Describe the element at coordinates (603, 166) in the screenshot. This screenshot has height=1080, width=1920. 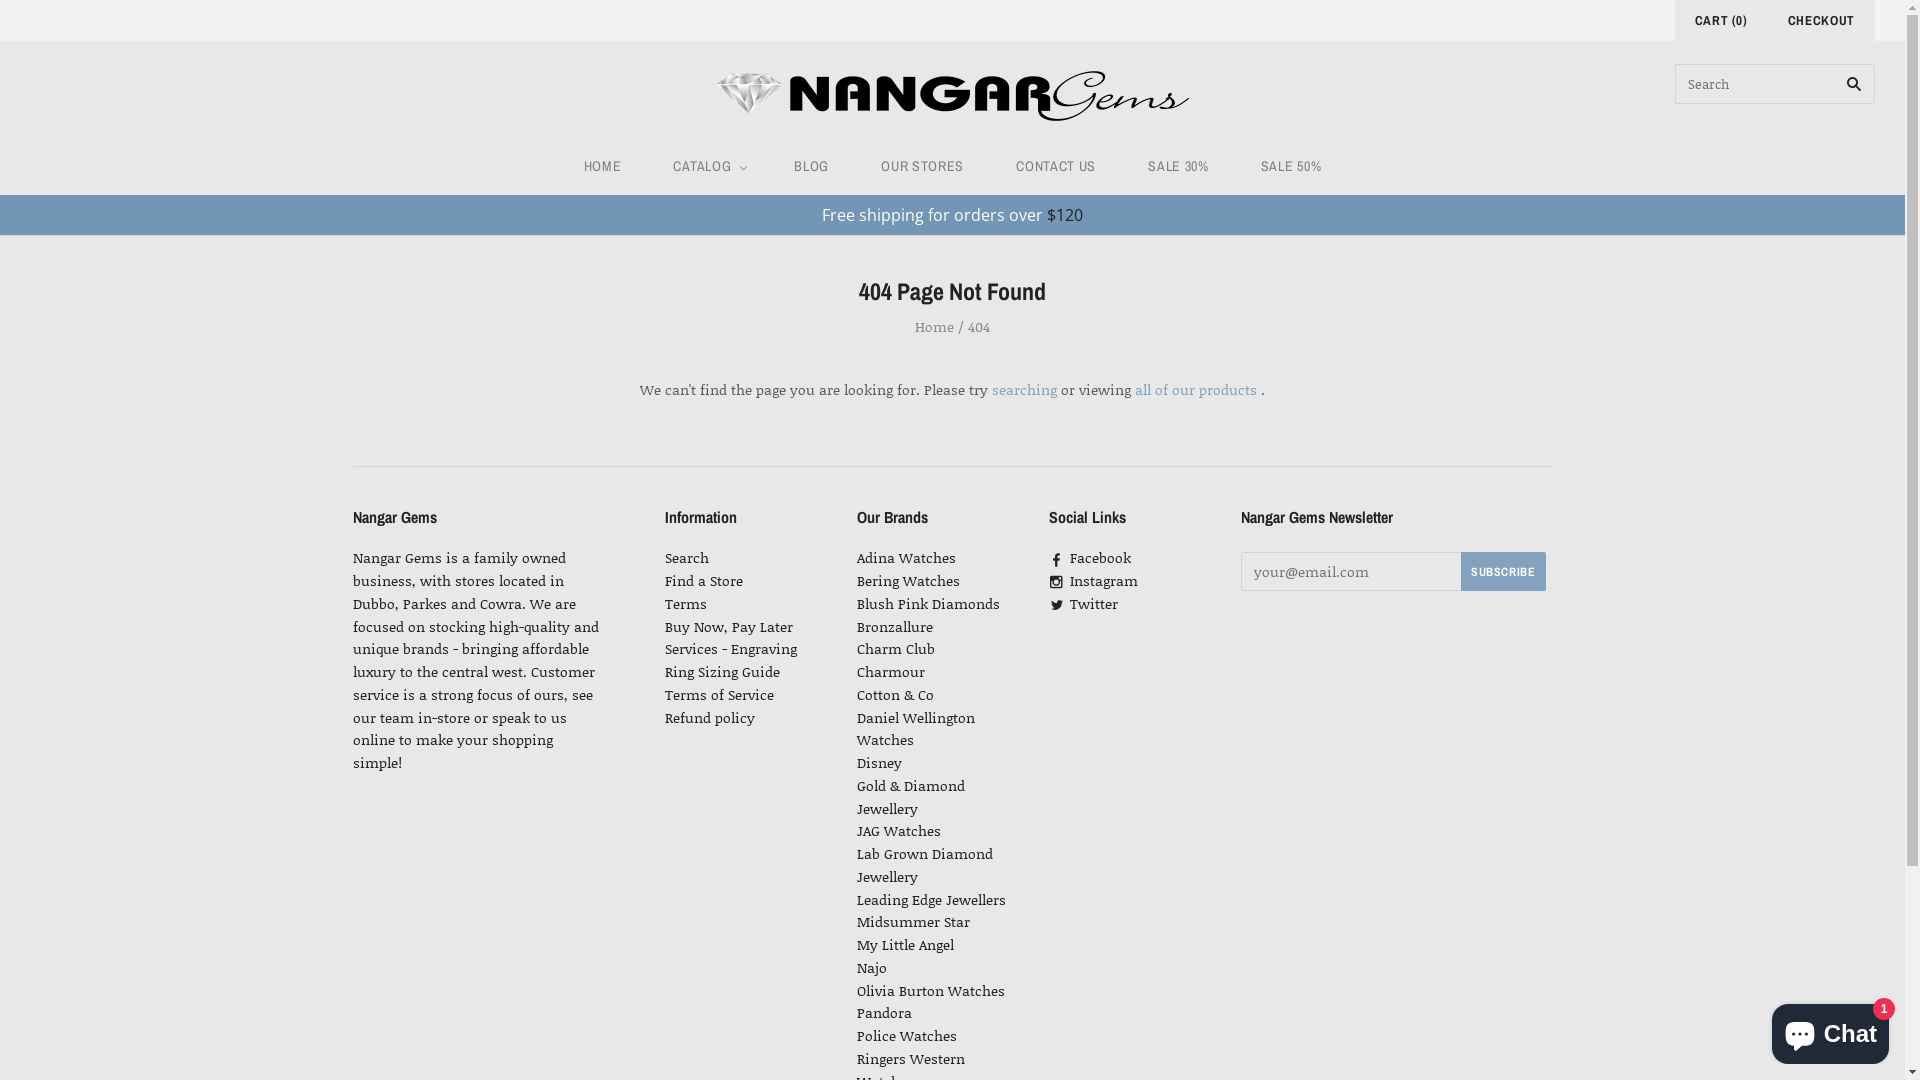
I see `HOME` at that location.